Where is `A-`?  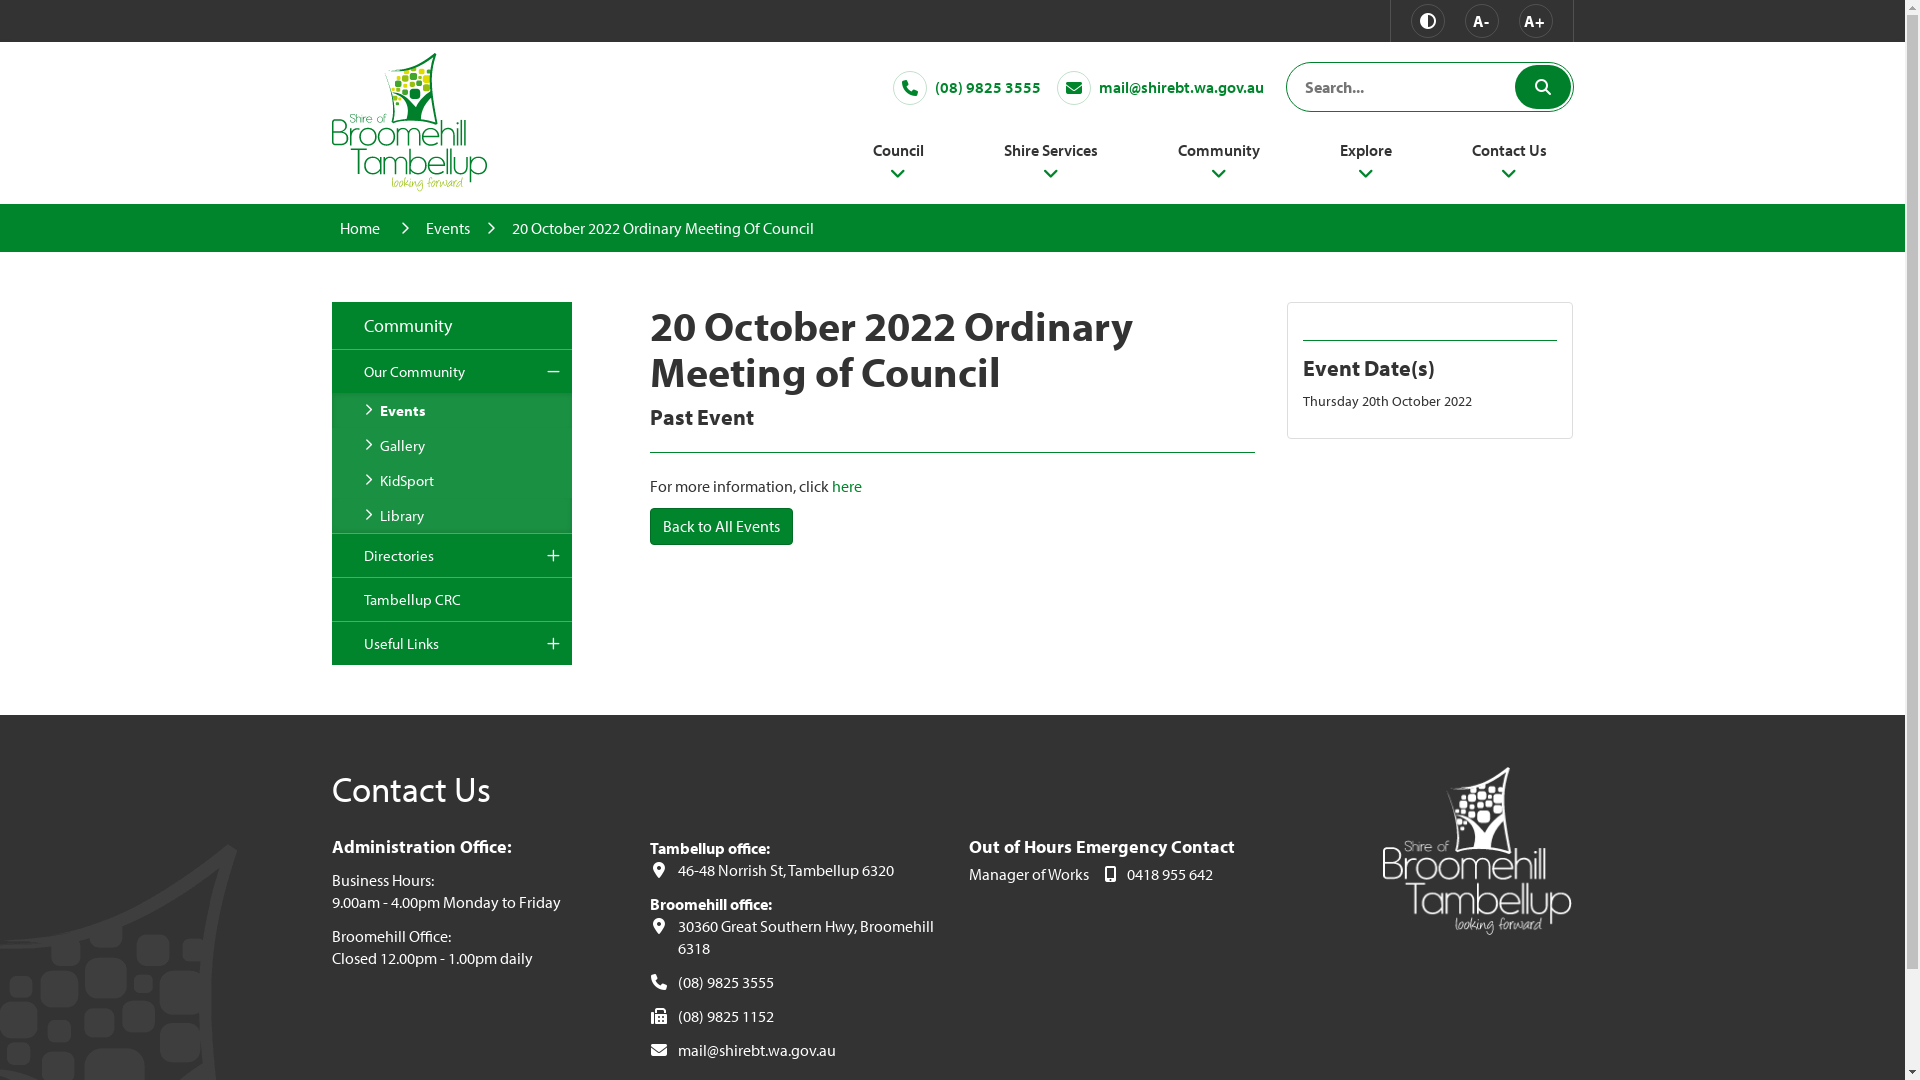
A- is located at coordinates (1481, 21).